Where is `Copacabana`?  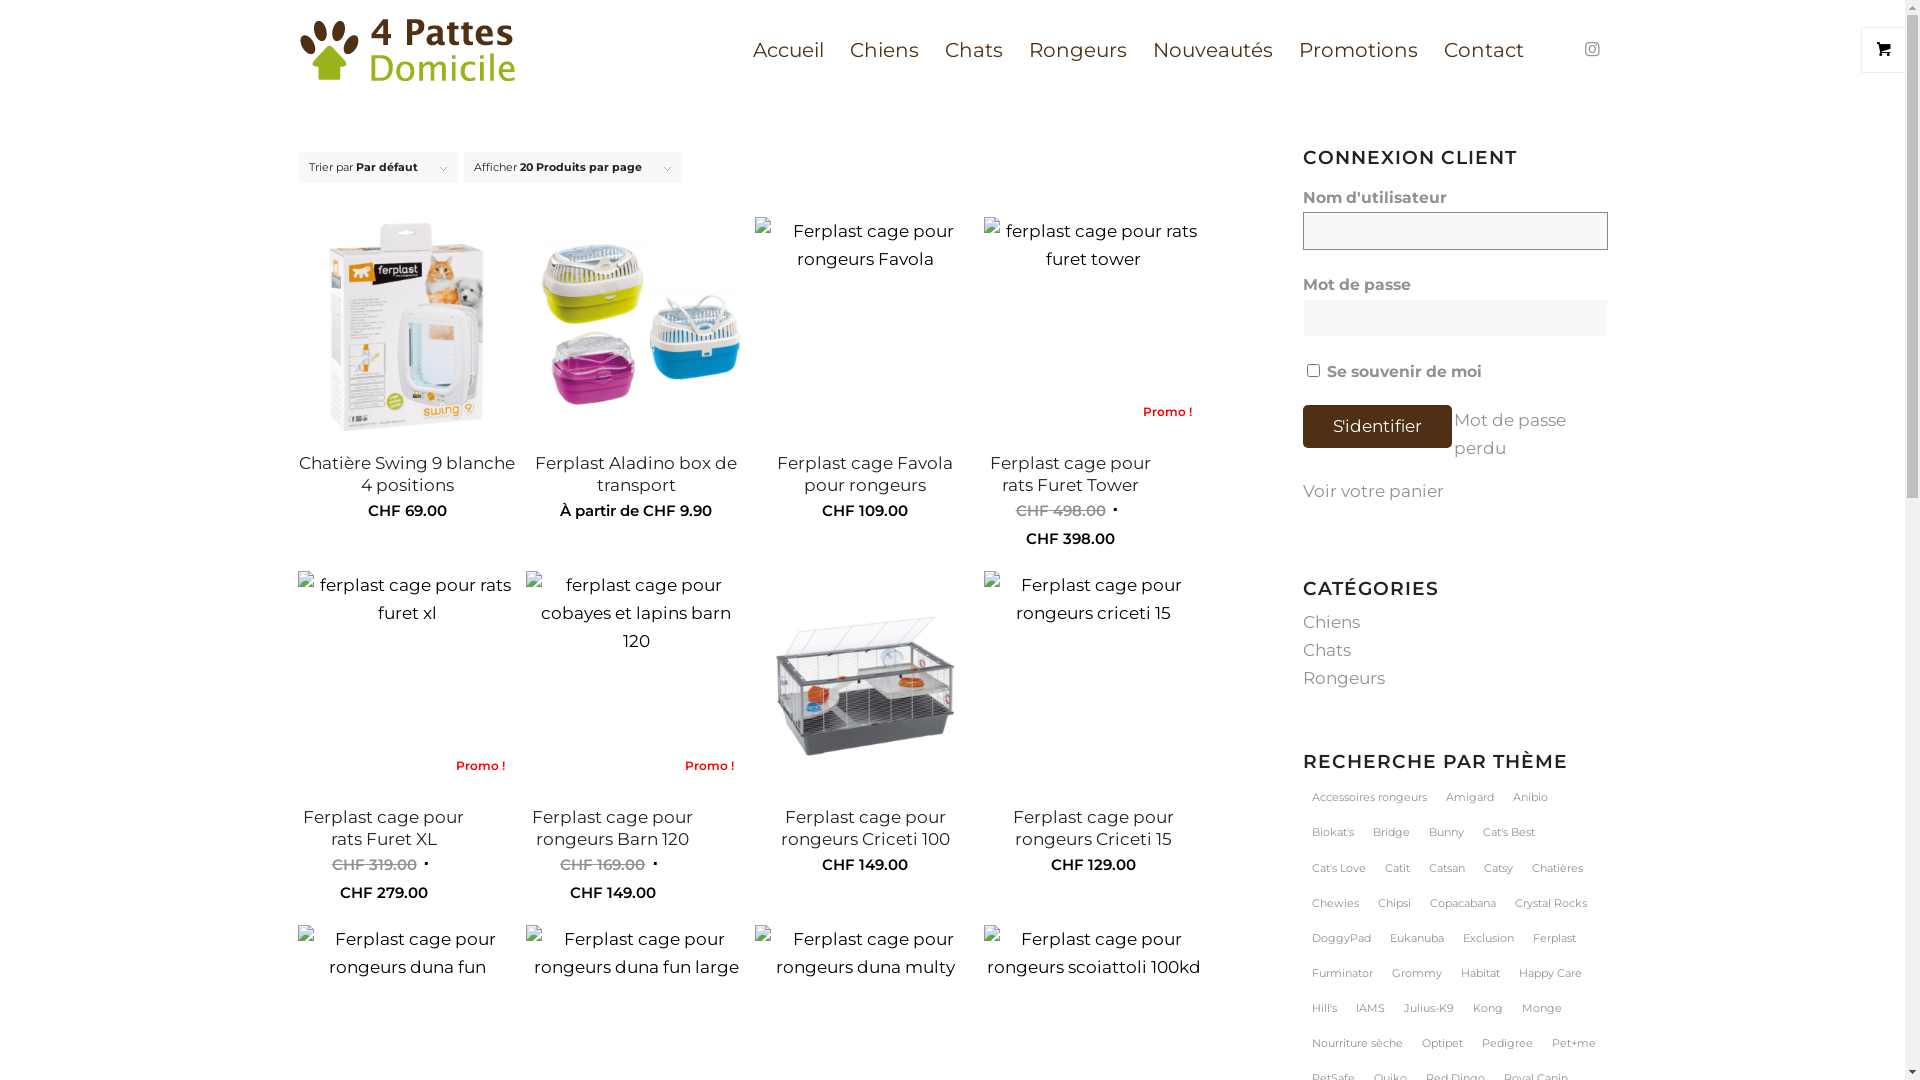
Copacabana is located at coordinates (1463, 903).